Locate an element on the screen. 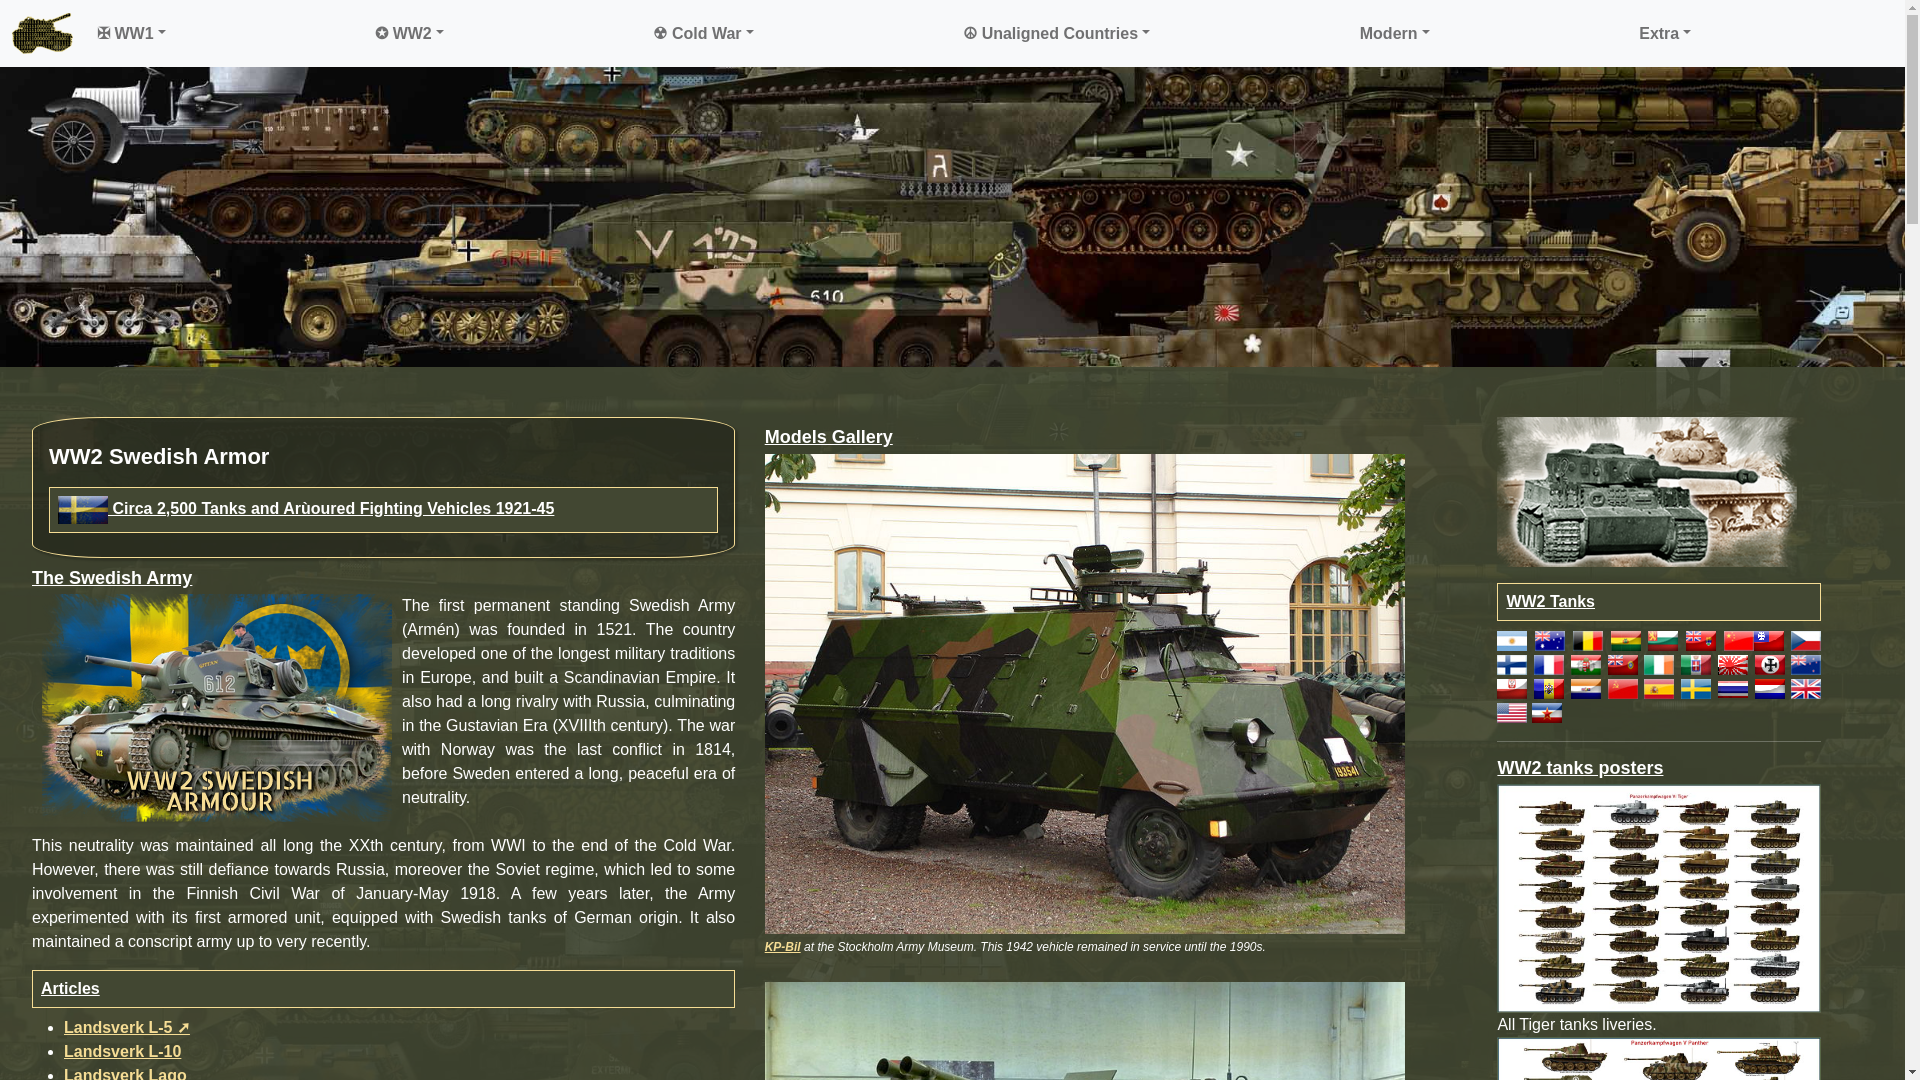 The width and height of the screenshot is (1920, 1080). back home is located at coordinates (42, 33).